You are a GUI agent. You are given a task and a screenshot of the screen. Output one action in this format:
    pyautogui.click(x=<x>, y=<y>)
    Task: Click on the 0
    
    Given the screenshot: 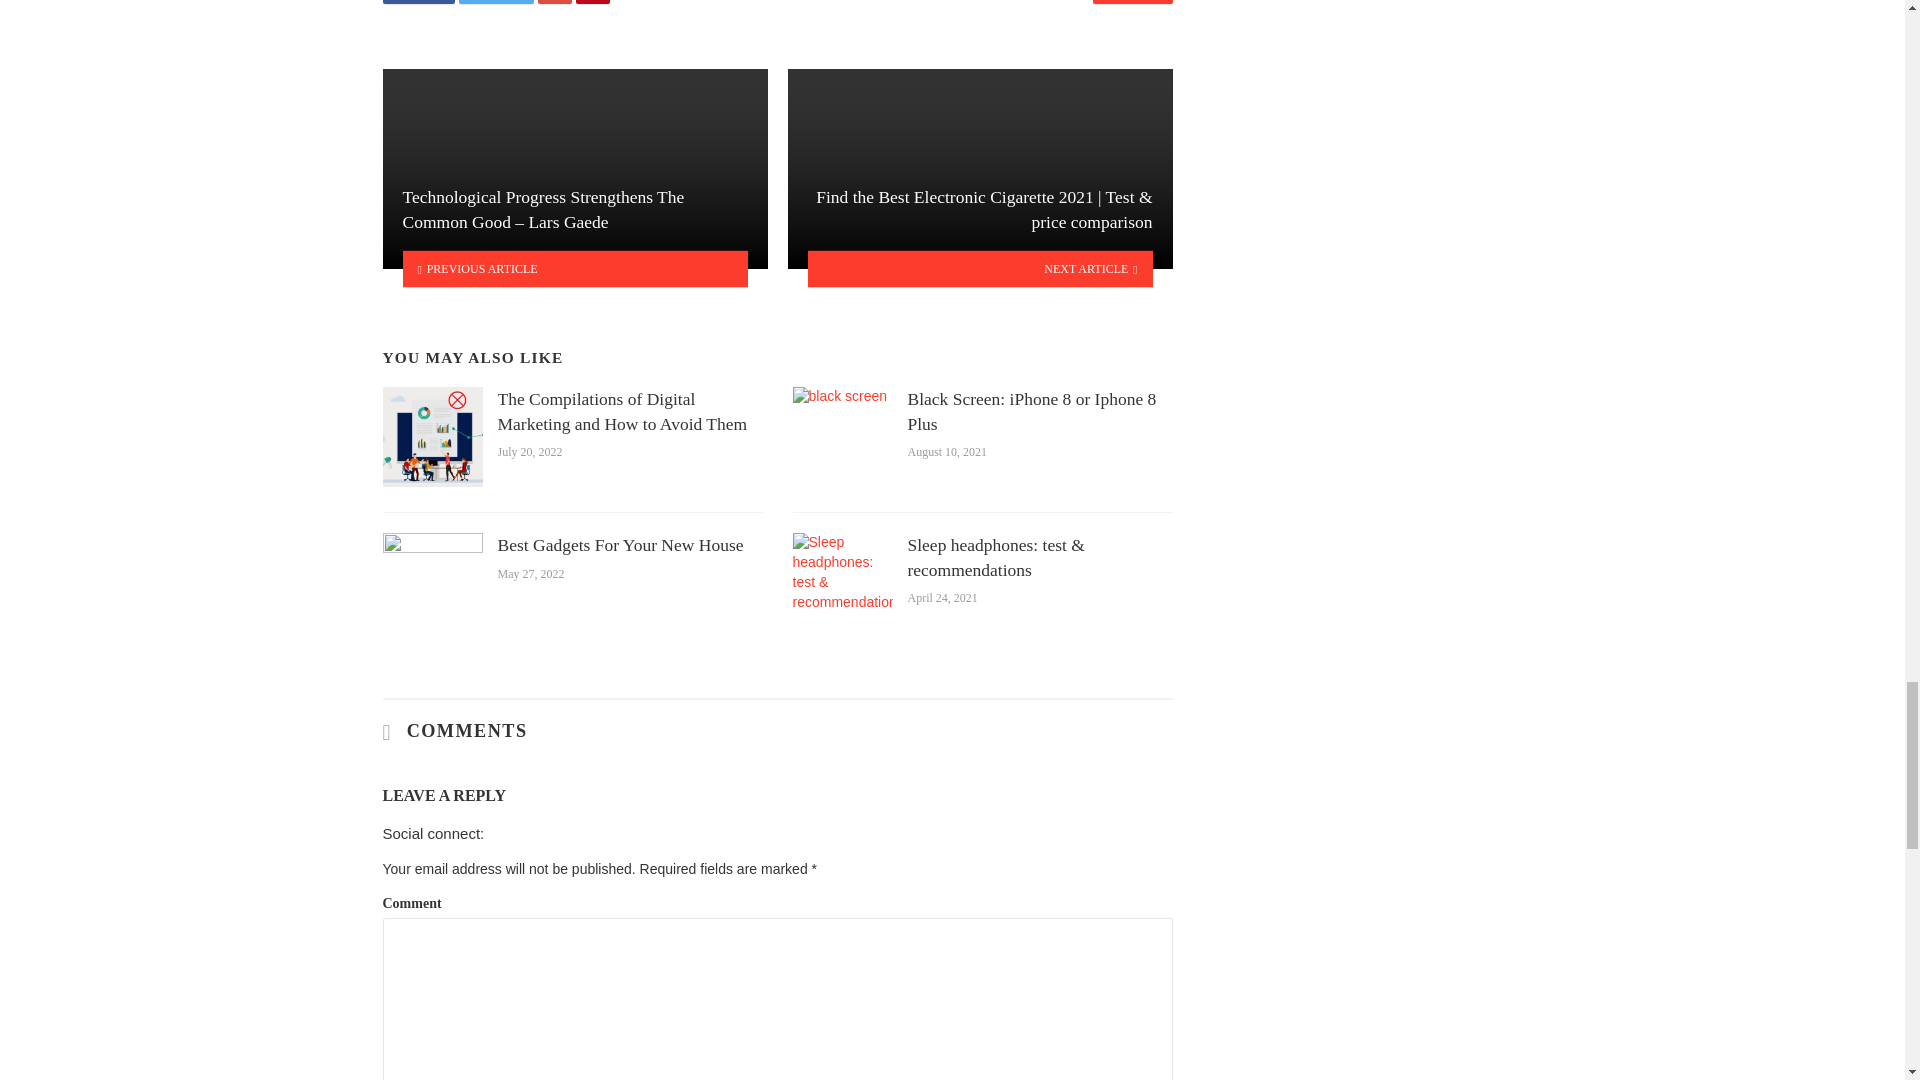 What is the action you would take?
    pyautogui.click(x=1132, y=2)
    